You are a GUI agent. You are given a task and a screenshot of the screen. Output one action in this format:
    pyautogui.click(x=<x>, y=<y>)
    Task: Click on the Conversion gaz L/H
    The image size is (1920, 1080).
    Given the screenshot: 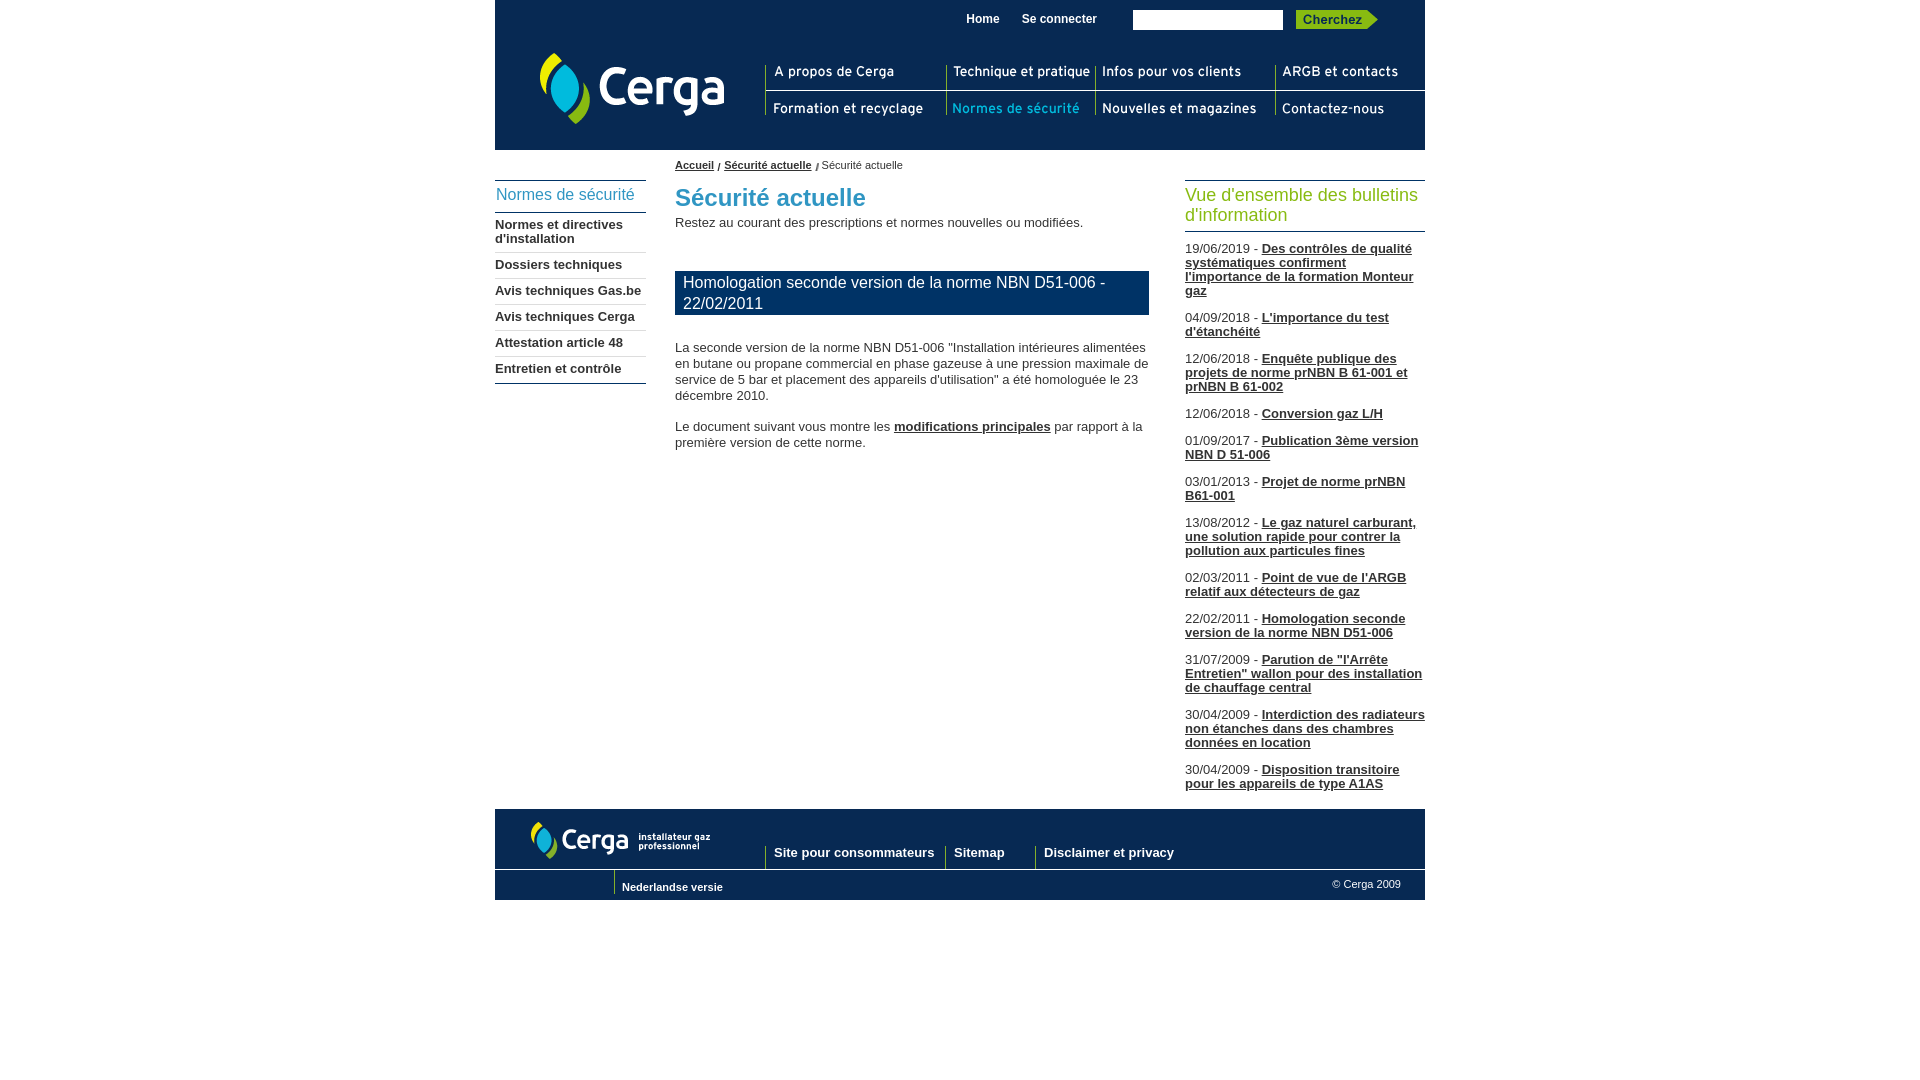 What is the action you would take?
    pyautogui.click(x=1322, y=414)
    